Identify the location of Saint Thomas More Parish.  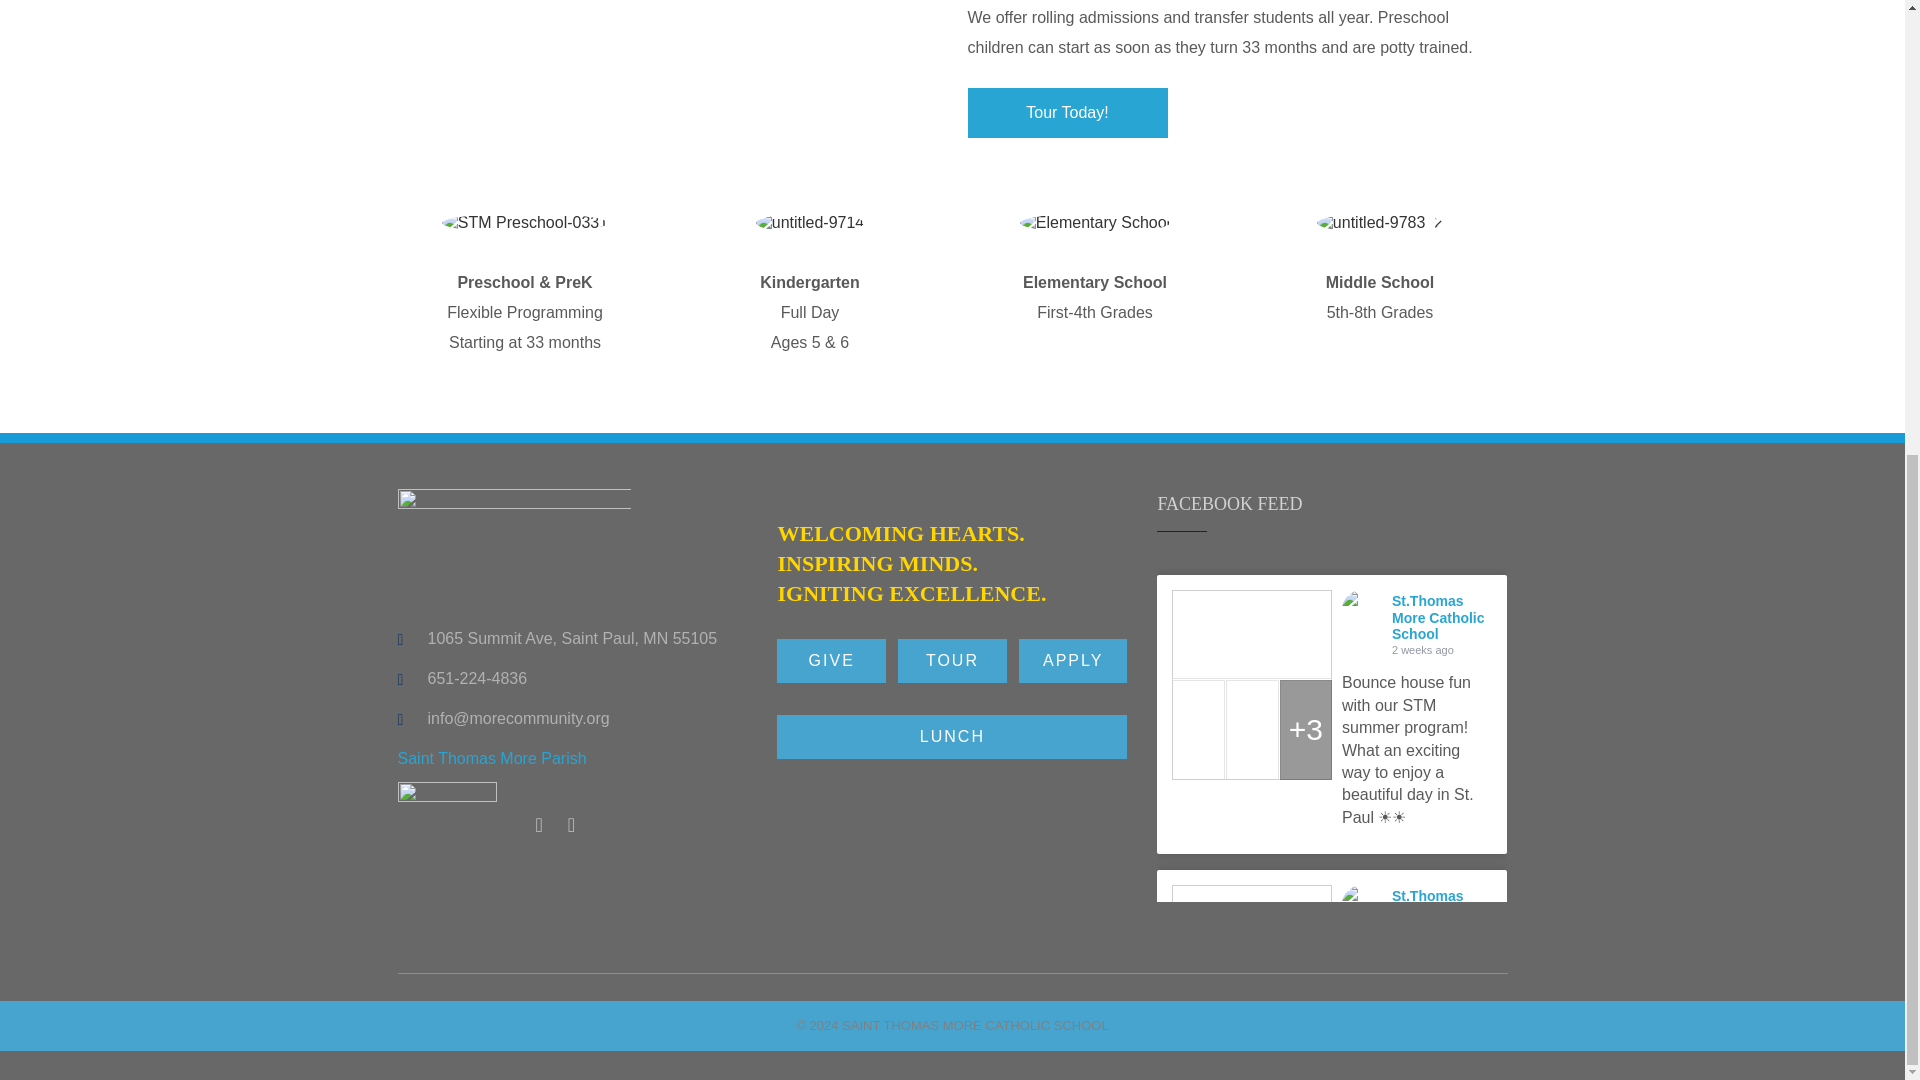
(492, 758).